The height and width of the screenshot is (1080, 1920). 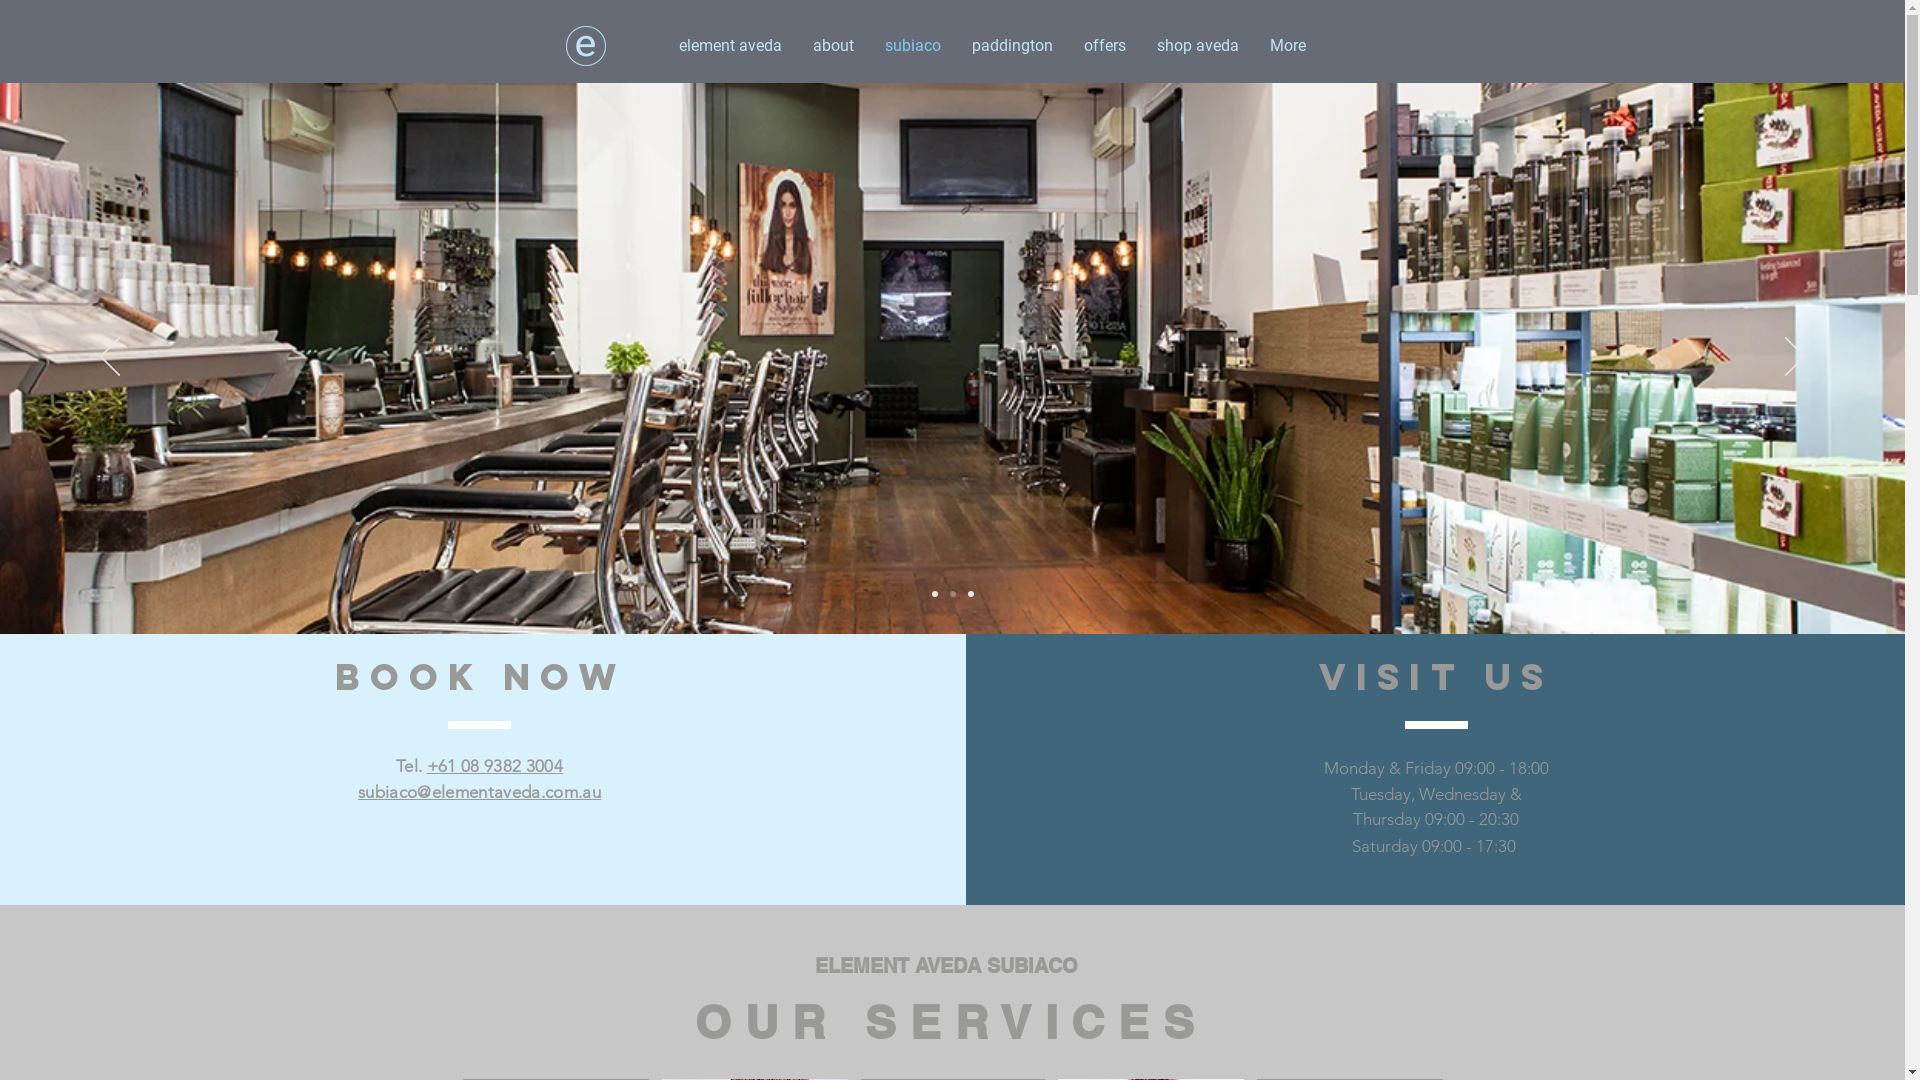 What do you see at coordinates (833, 46) in the screenshot?
I see `about` at bounding box center [833, 46].